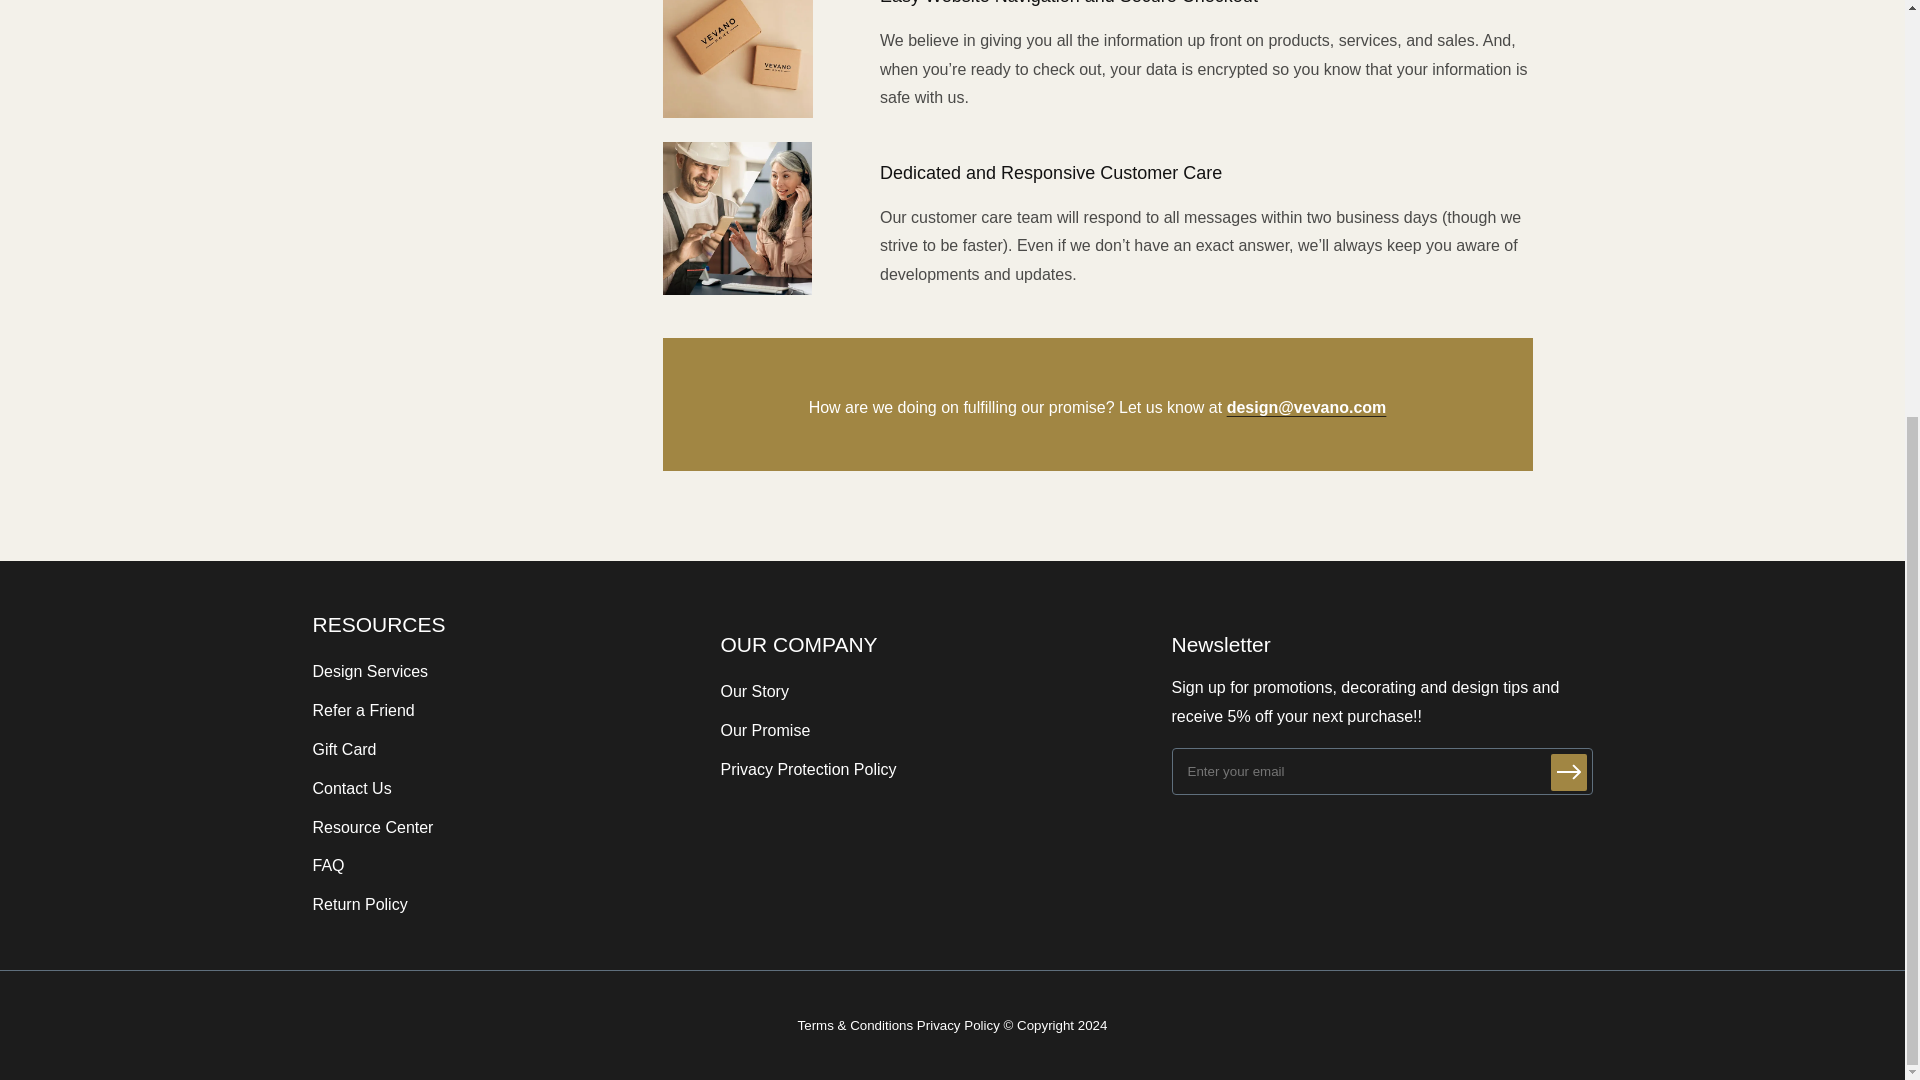 The width and height of the screenshot is (1920, 1080). I want to click on default alt tag, so click(736, 218).